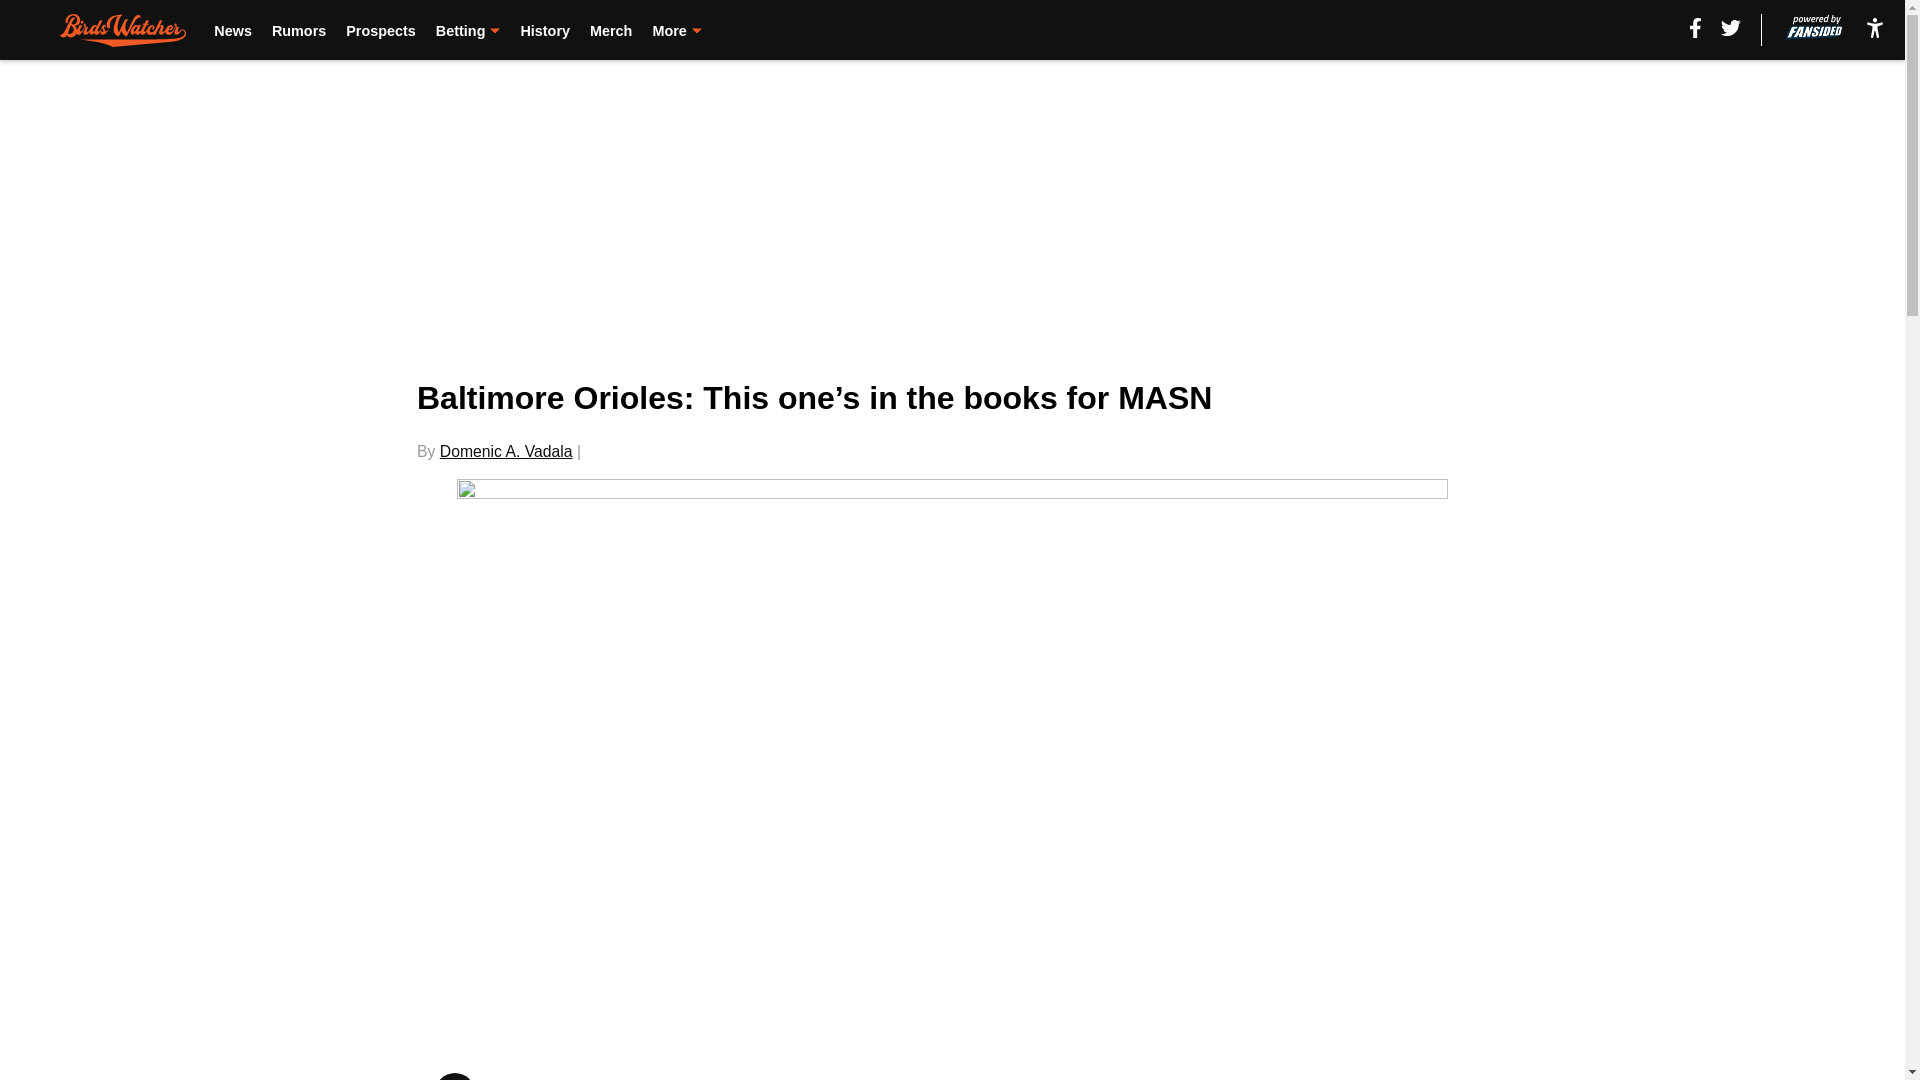  What do you see at coordinates (232, 30) in the screenshot?
I see `News` at bounding box center [232, 30].